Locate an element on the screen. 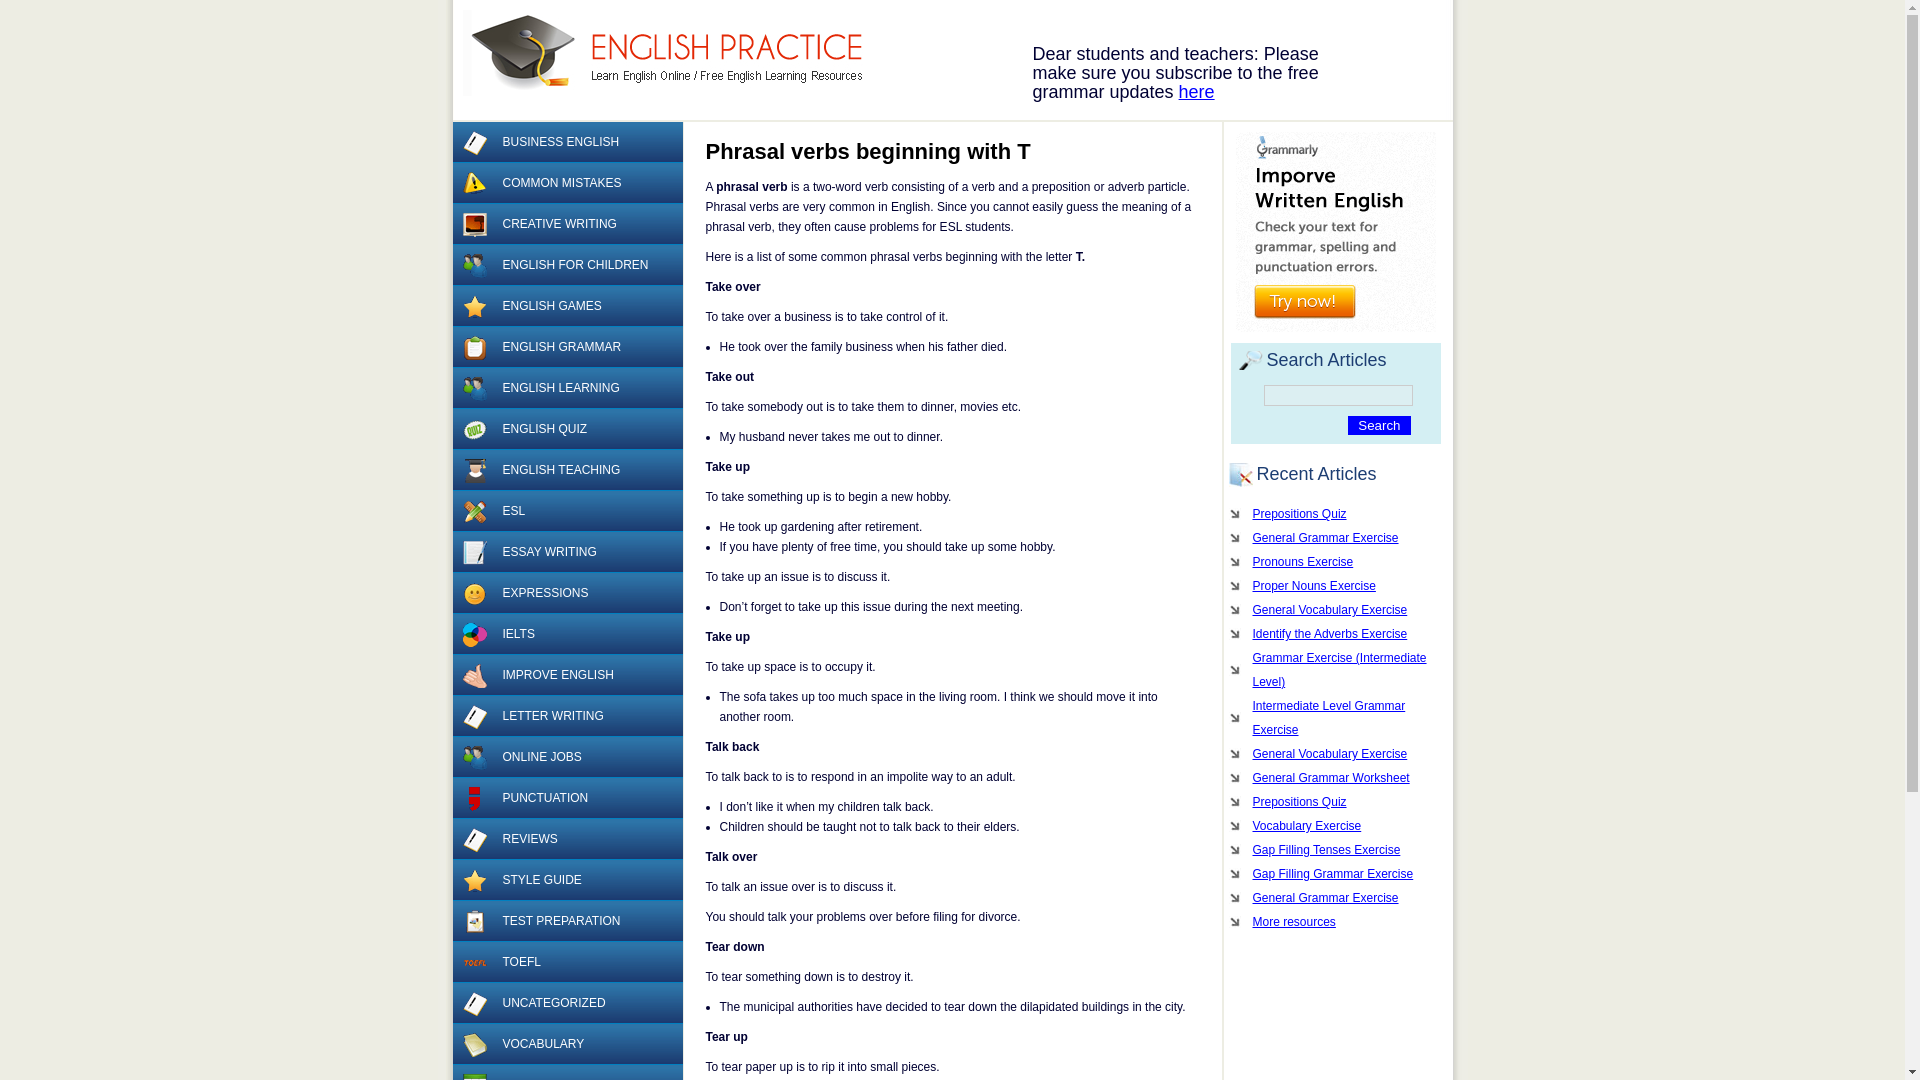 The width and height of the screenshot is (1920, 1080). ESSAY WRITING is located at coordinates (566, 552).